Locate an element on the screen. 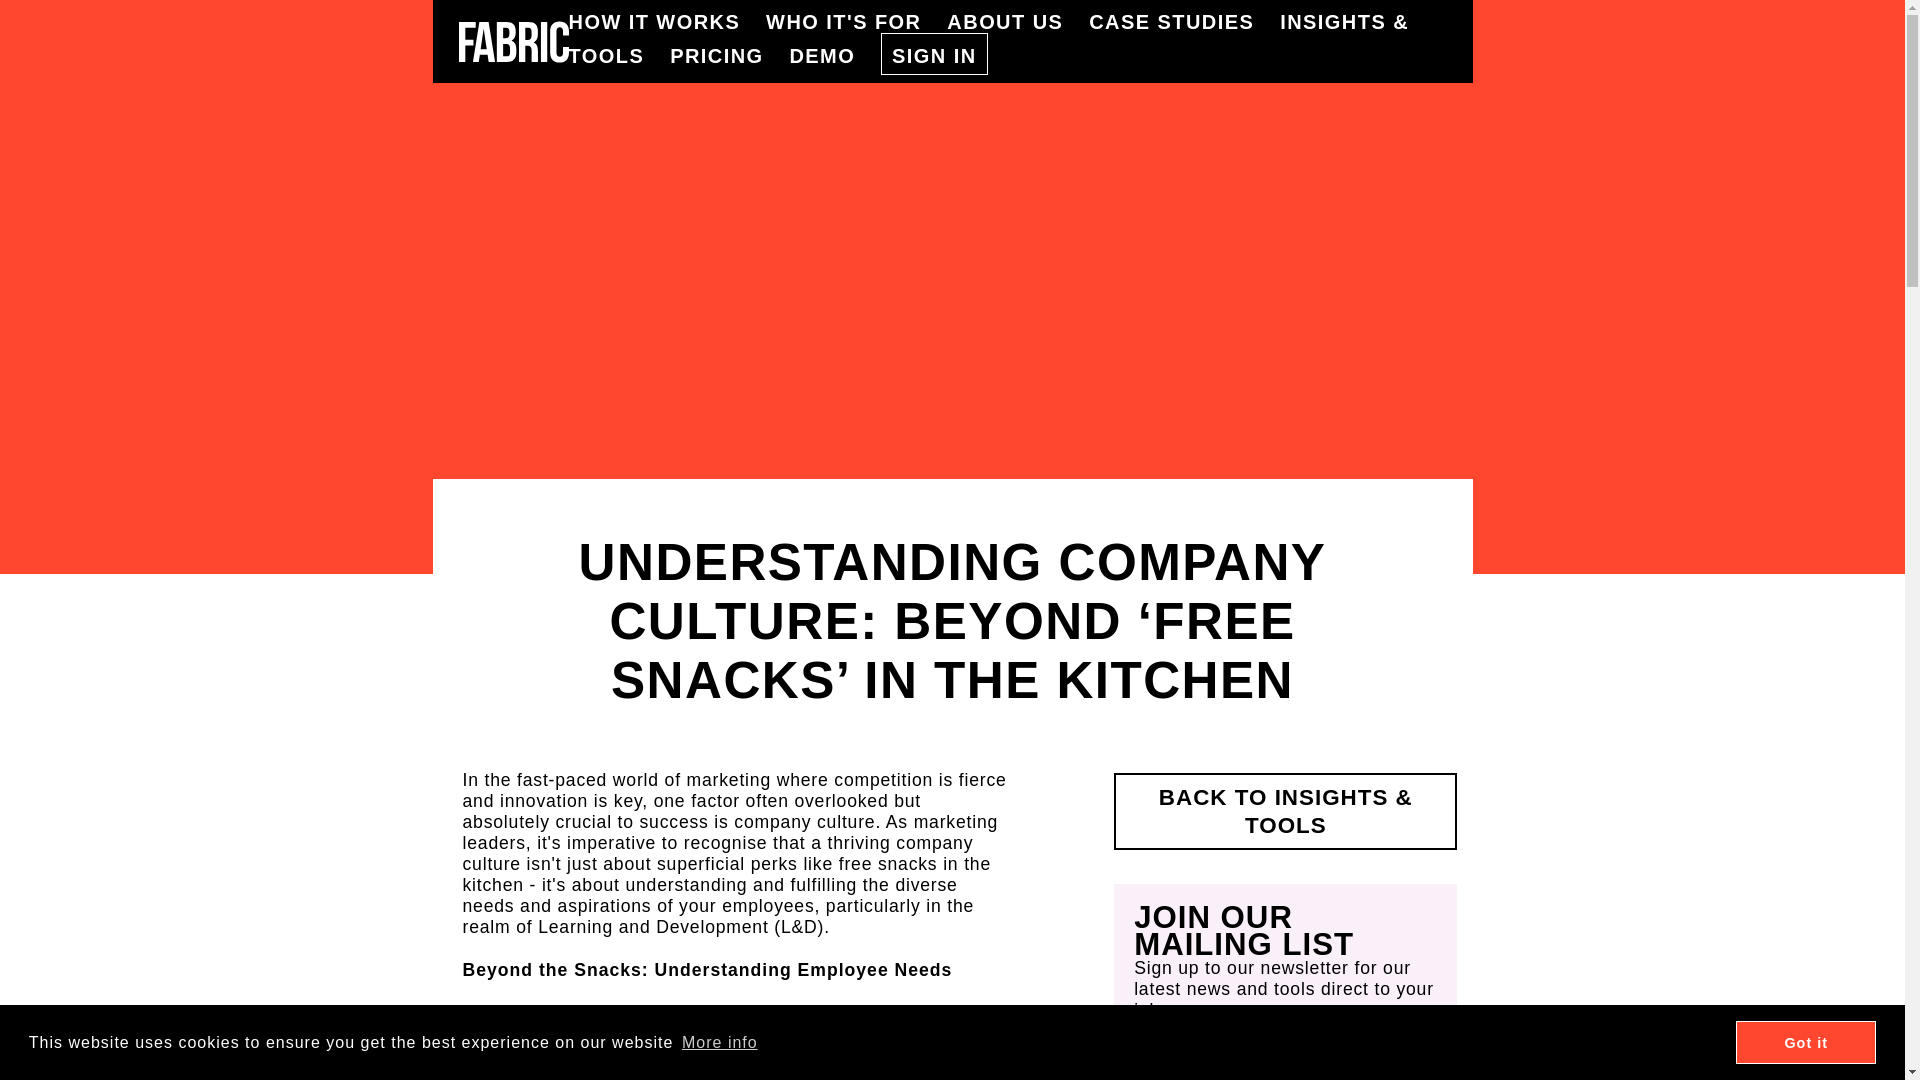 The width and height of the screenshot is (1920, 1080). HOW IT WORKS is located at coordinates (667, 22).